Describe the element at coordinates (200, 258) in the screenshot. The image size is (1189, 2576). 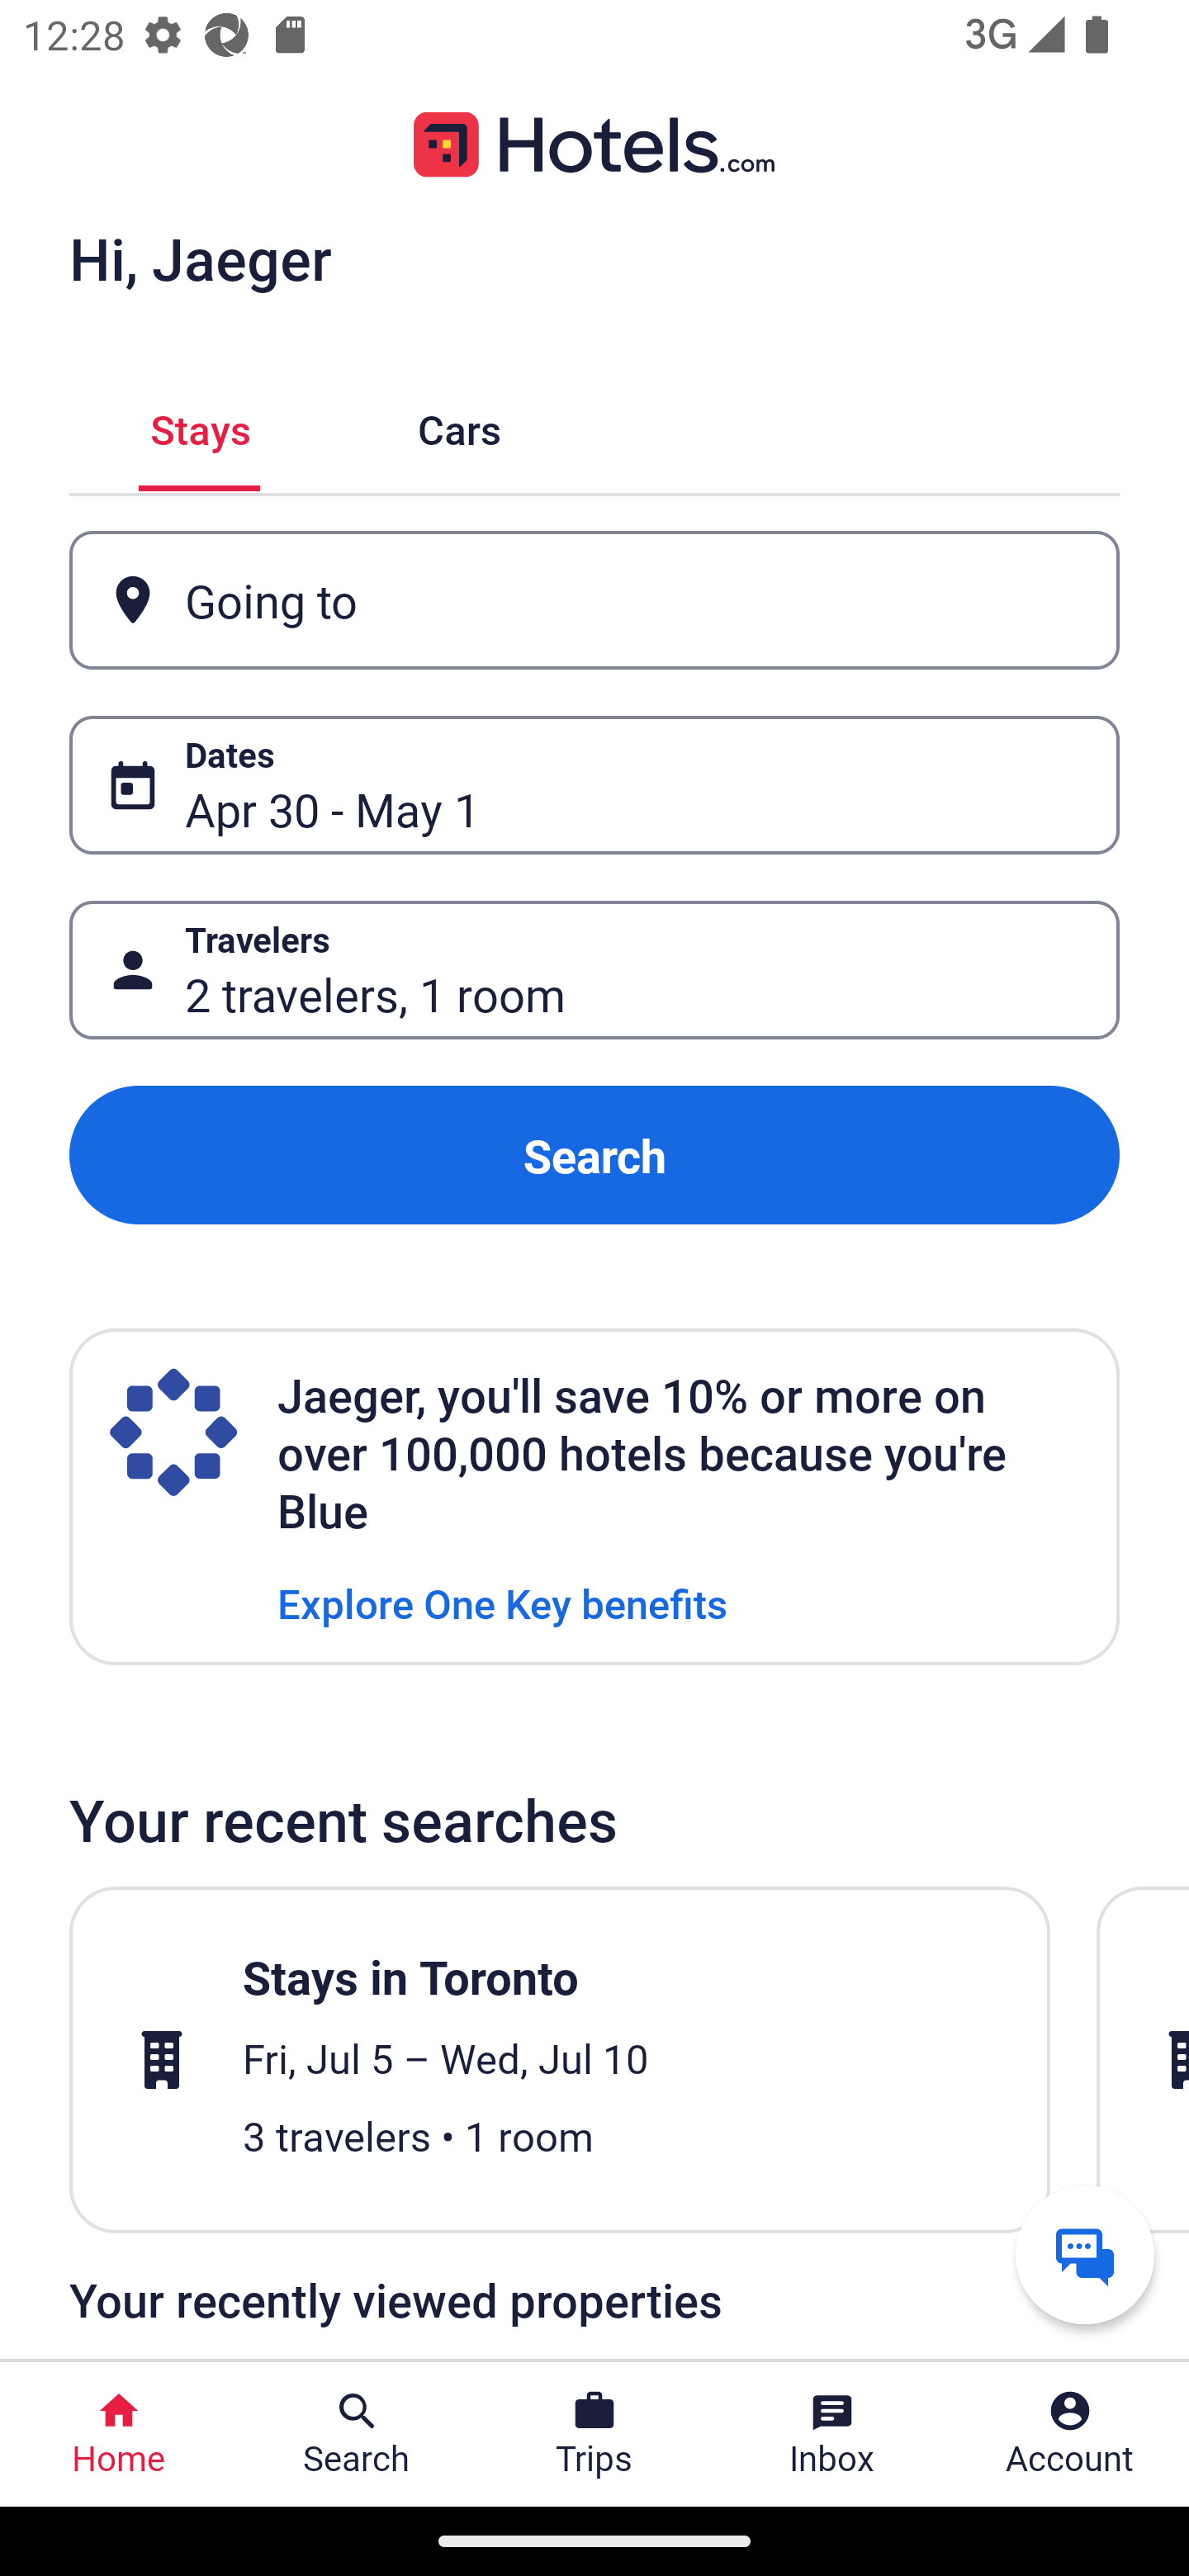
I see `Hi, Jaeger` at that location.